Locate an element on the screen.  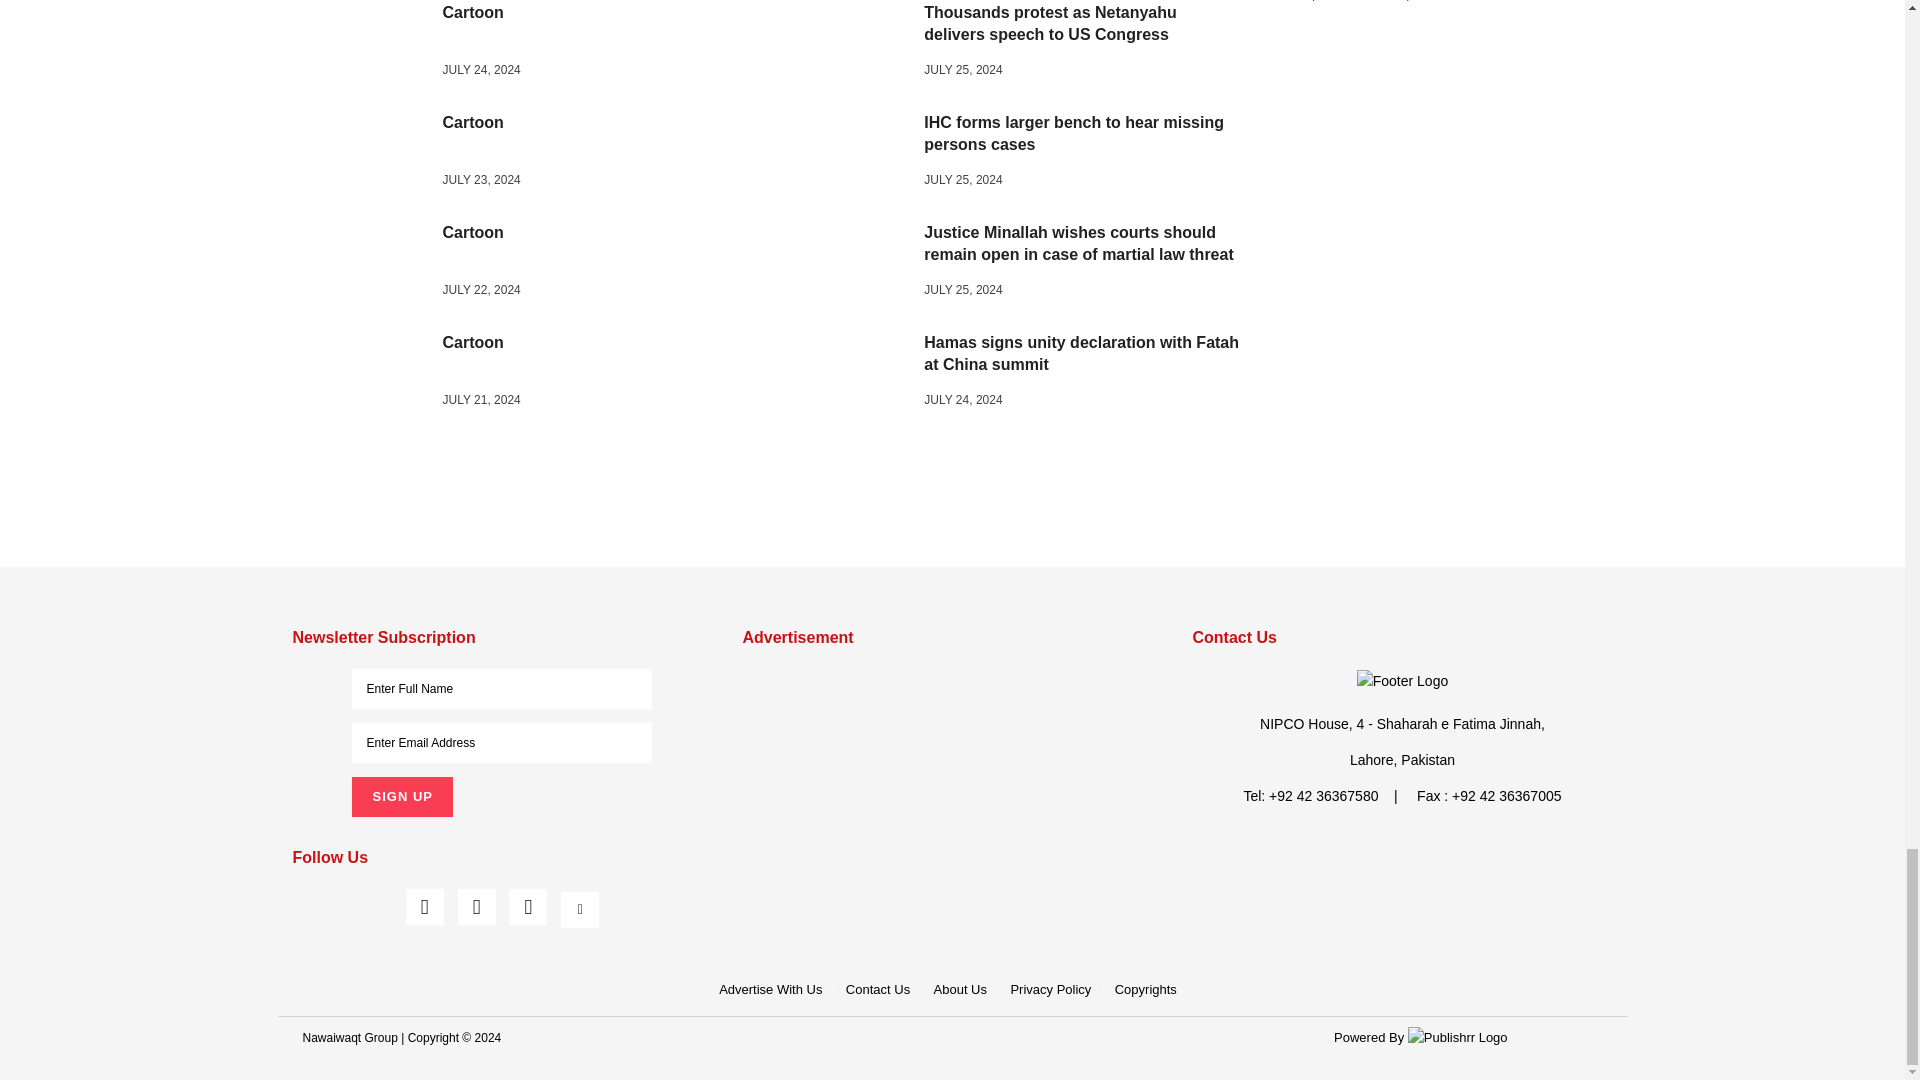
Cartoon is located at coordinates (368, 154).